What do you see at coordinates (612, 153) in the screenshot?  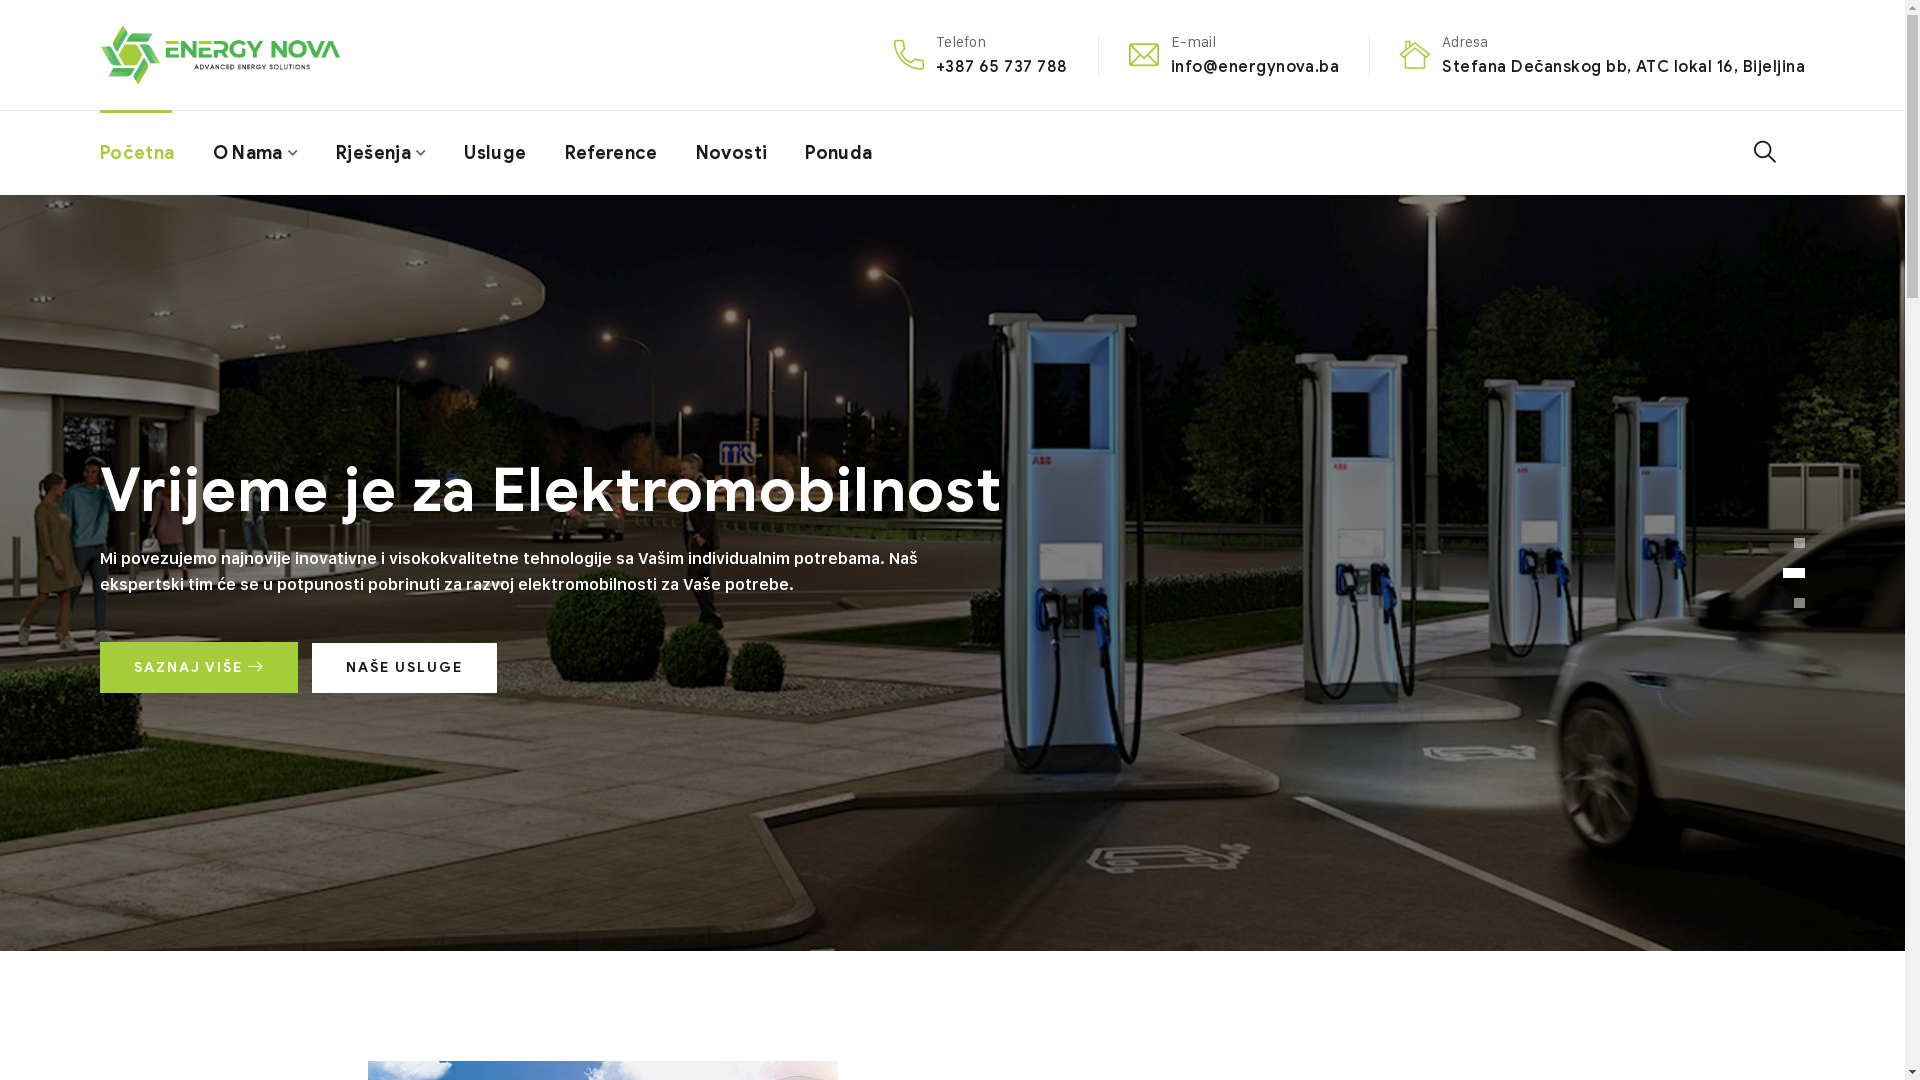 I see `Reference` at bounding box center [612, 153].